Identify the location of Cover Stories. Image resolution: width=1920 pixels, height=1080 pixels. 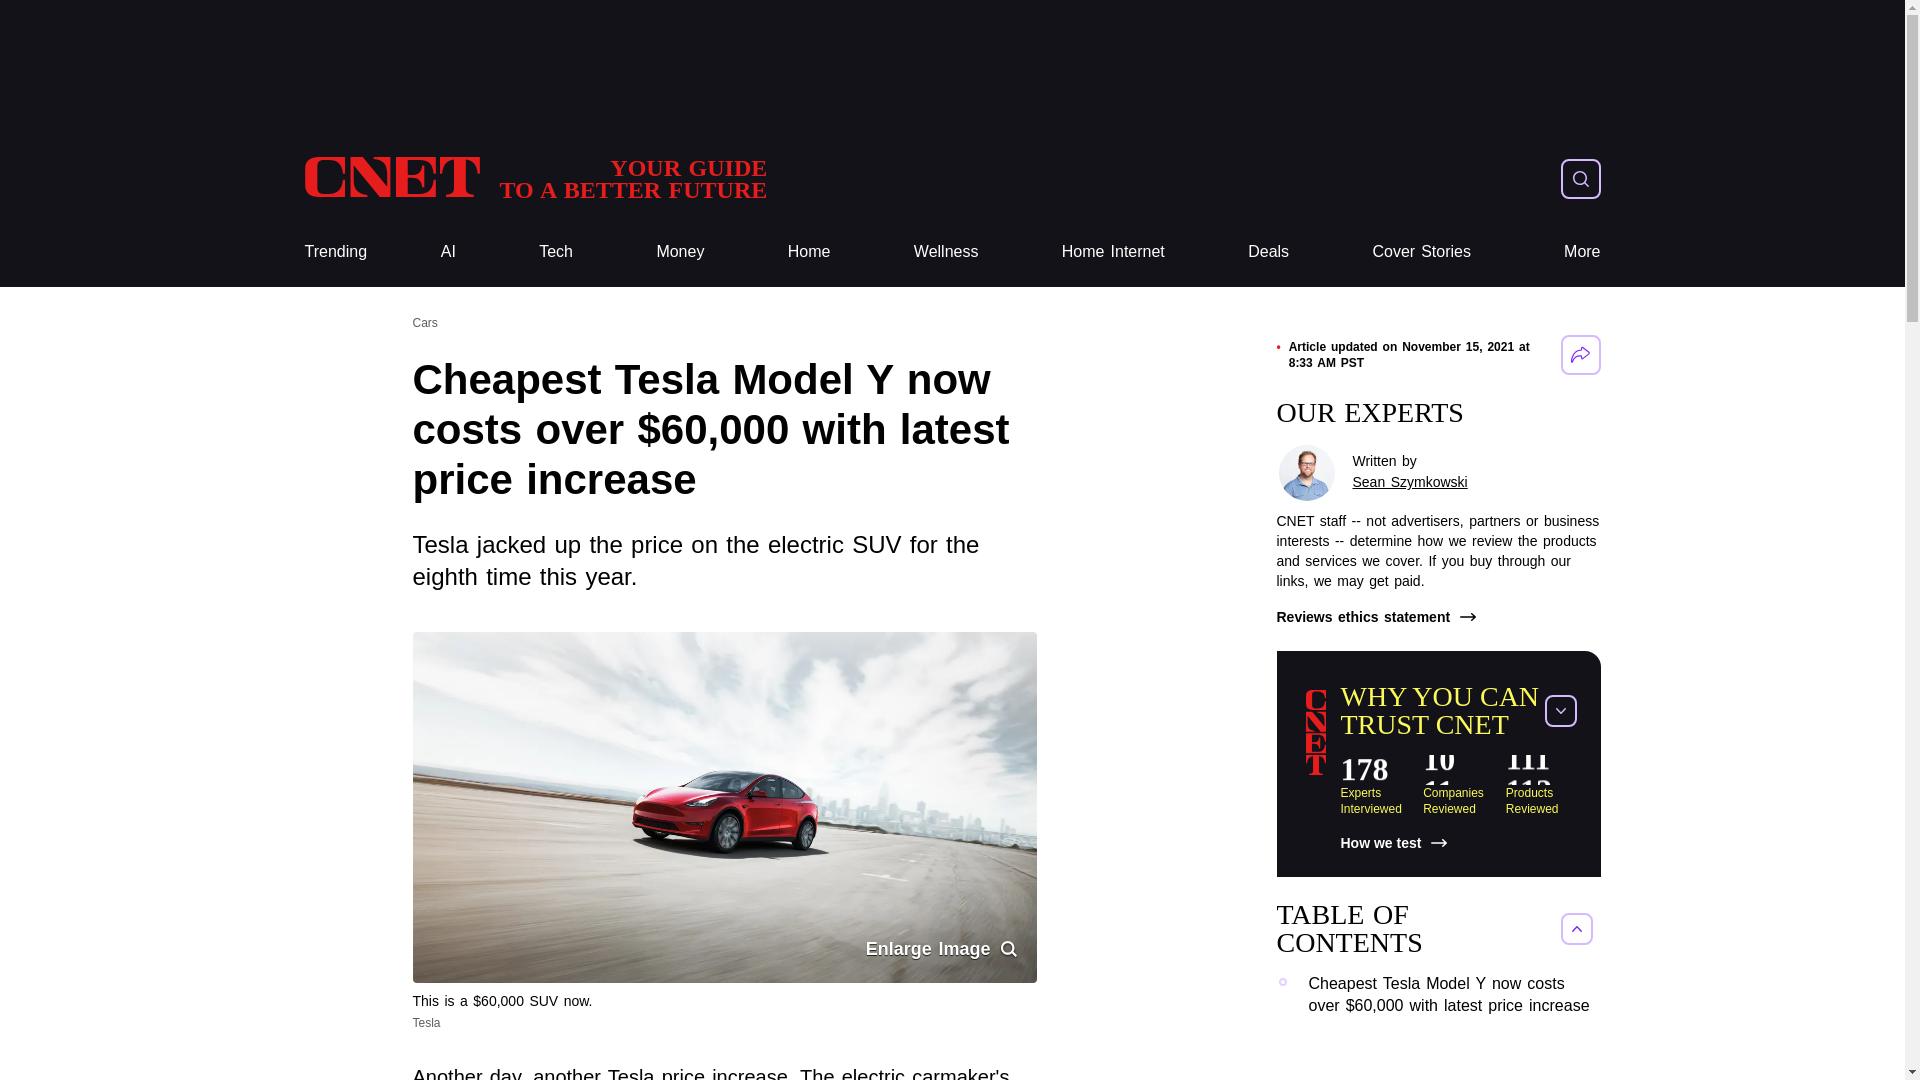
(1113, 252).